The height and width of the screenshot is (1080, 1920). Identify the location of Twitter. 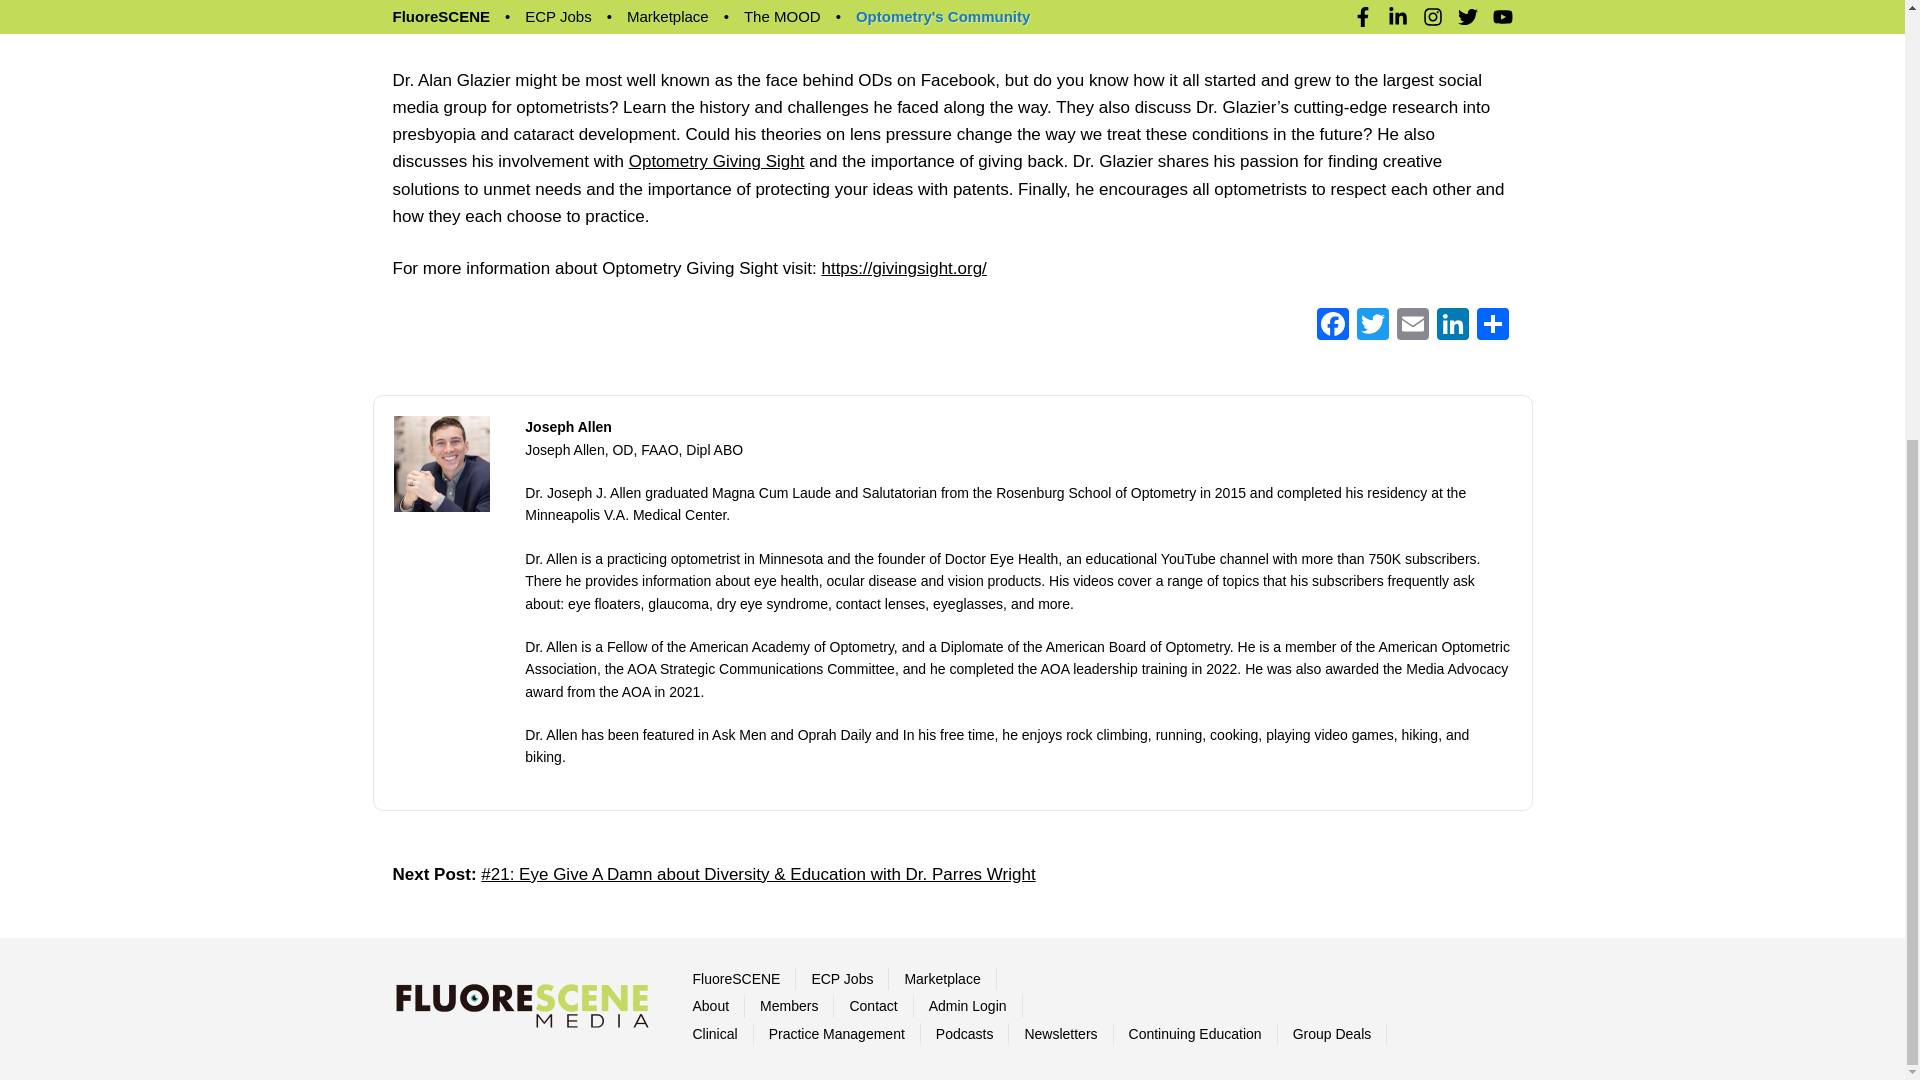
(1372, 326).